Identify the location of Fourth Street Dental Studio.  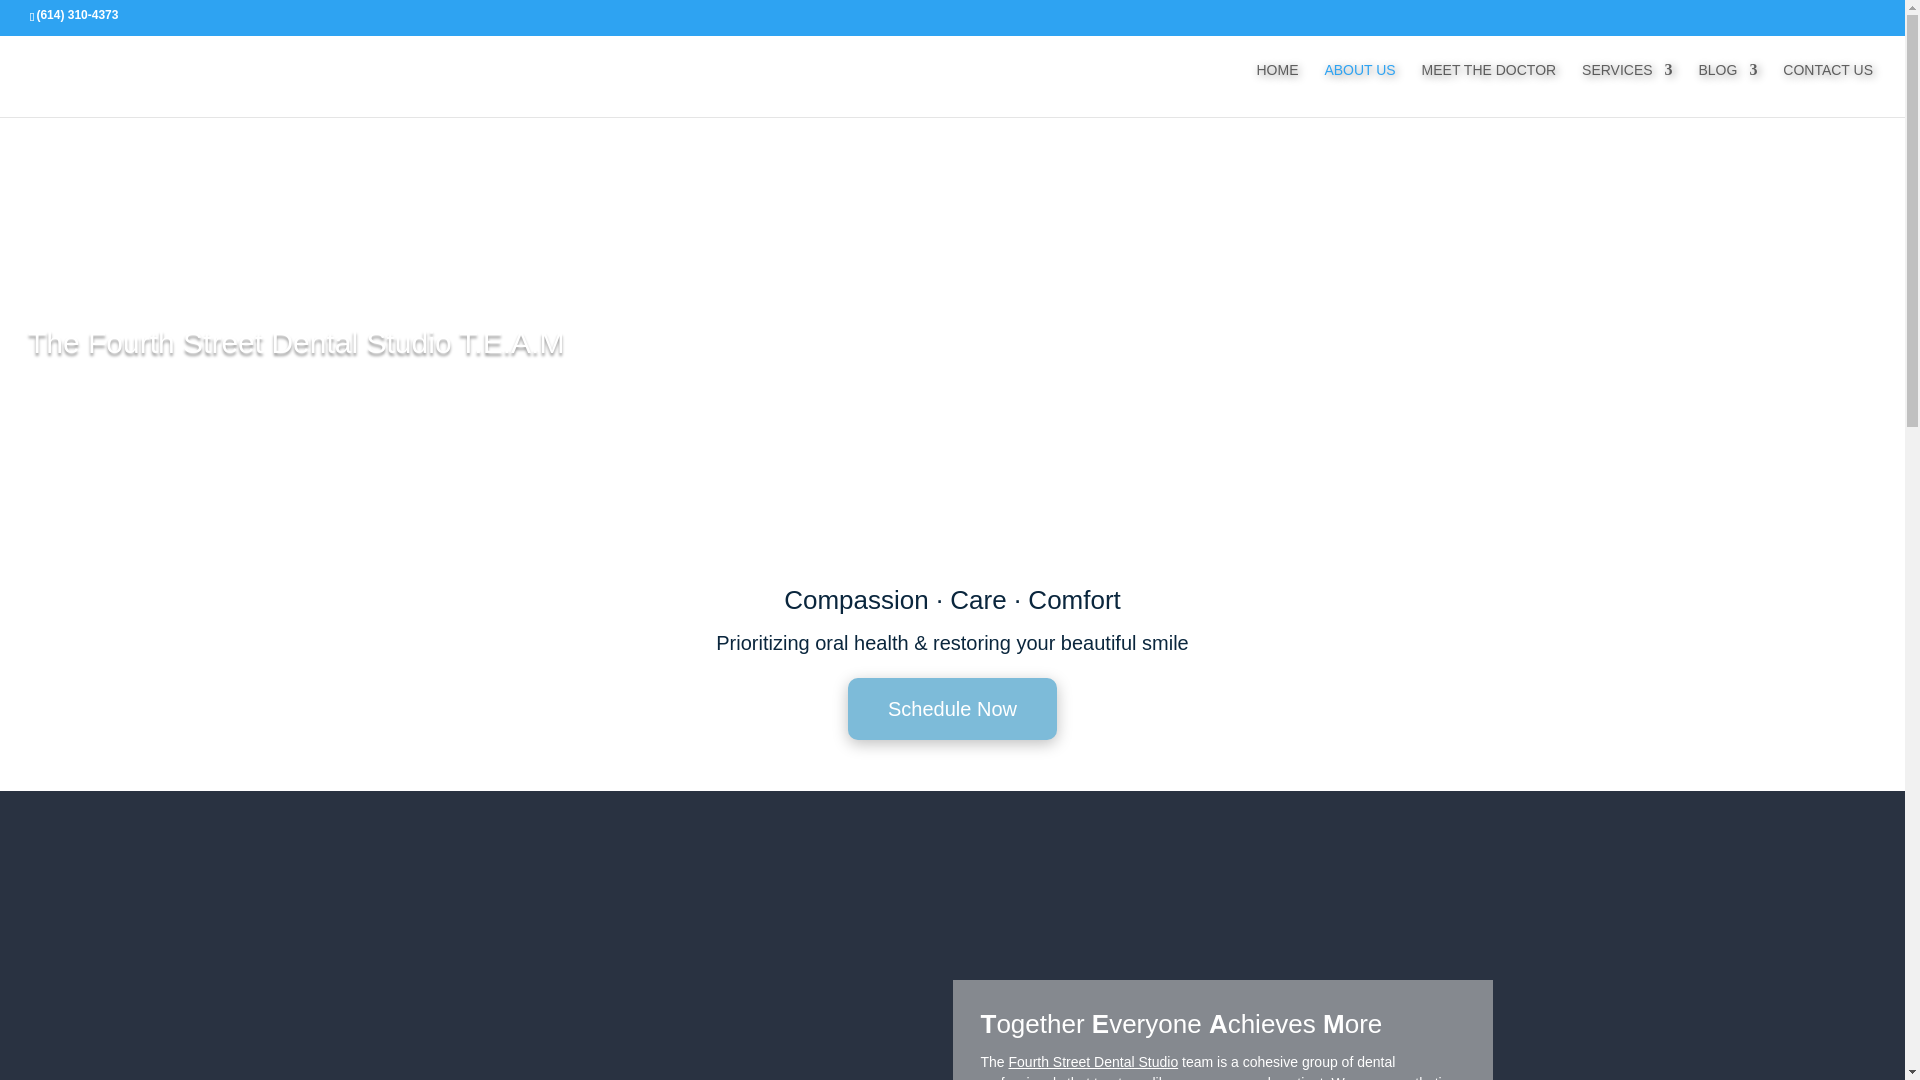
(1094, 1062).